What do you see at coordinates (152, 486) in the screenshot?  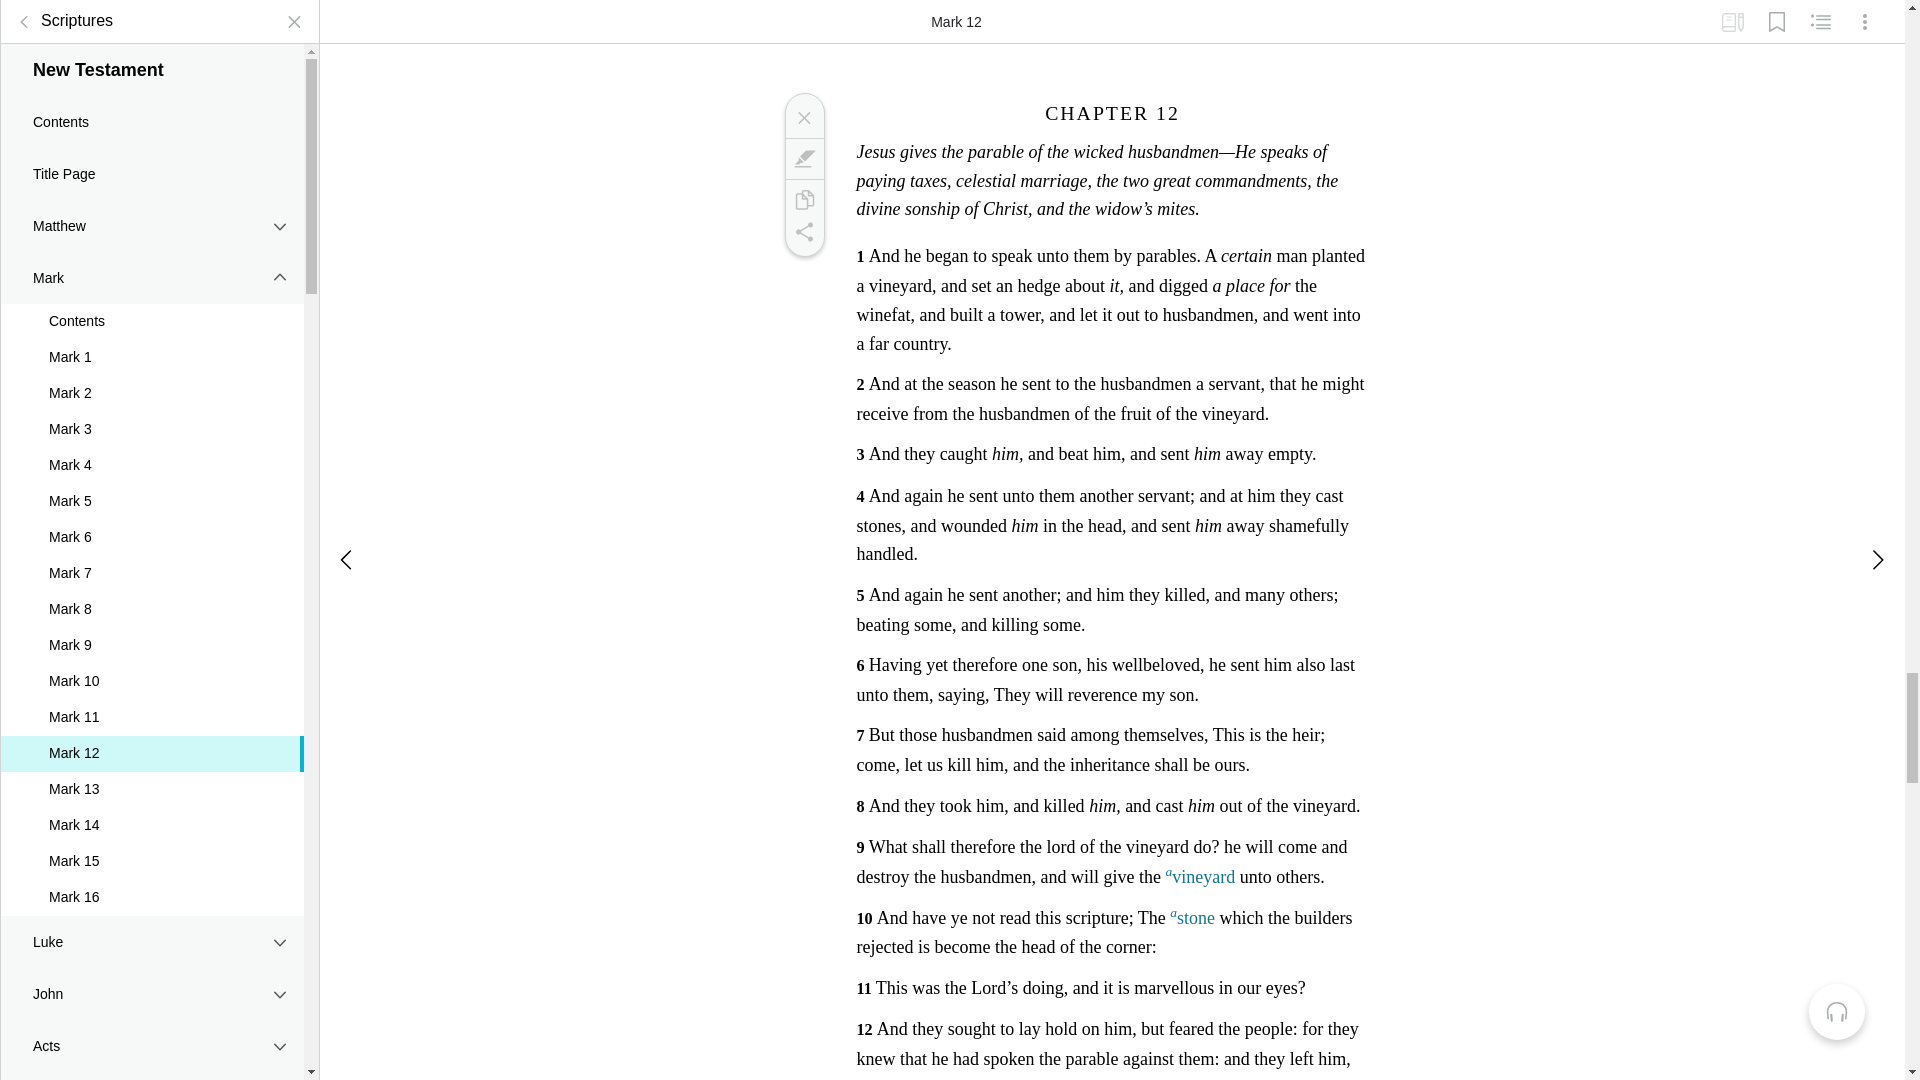 I see `Mark 5` at bounding box center [152, 486].